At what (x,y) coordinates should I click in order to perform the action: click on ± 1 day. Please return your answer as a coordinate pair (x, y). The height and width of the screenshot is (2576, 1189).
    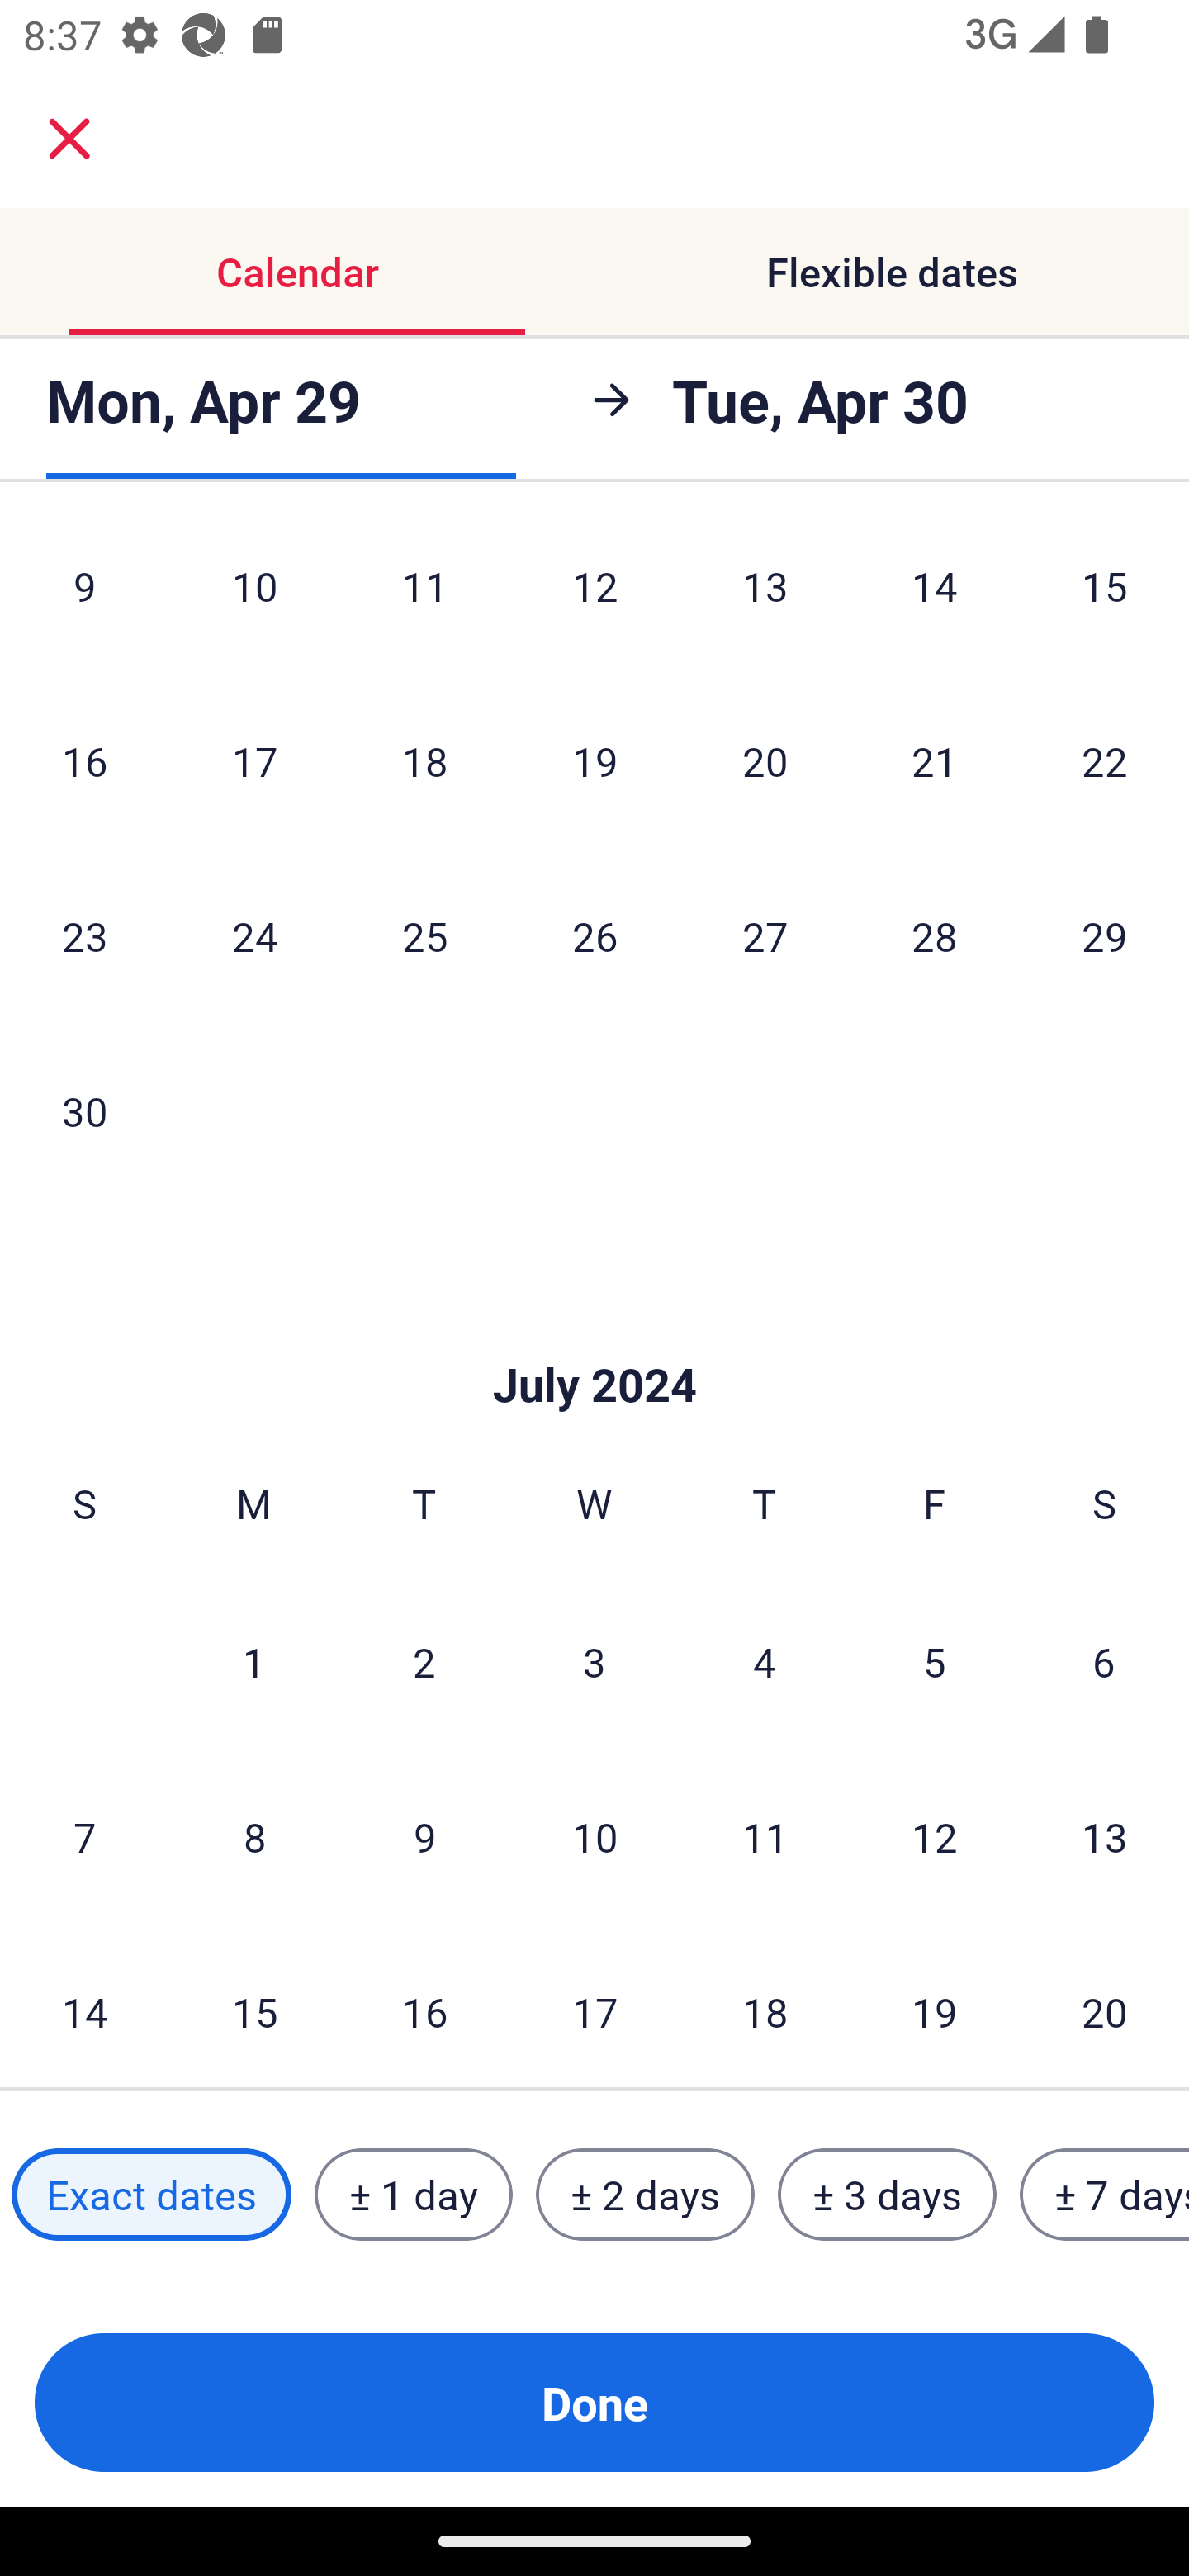
    Looking at the image, I should click on (413, 2195).